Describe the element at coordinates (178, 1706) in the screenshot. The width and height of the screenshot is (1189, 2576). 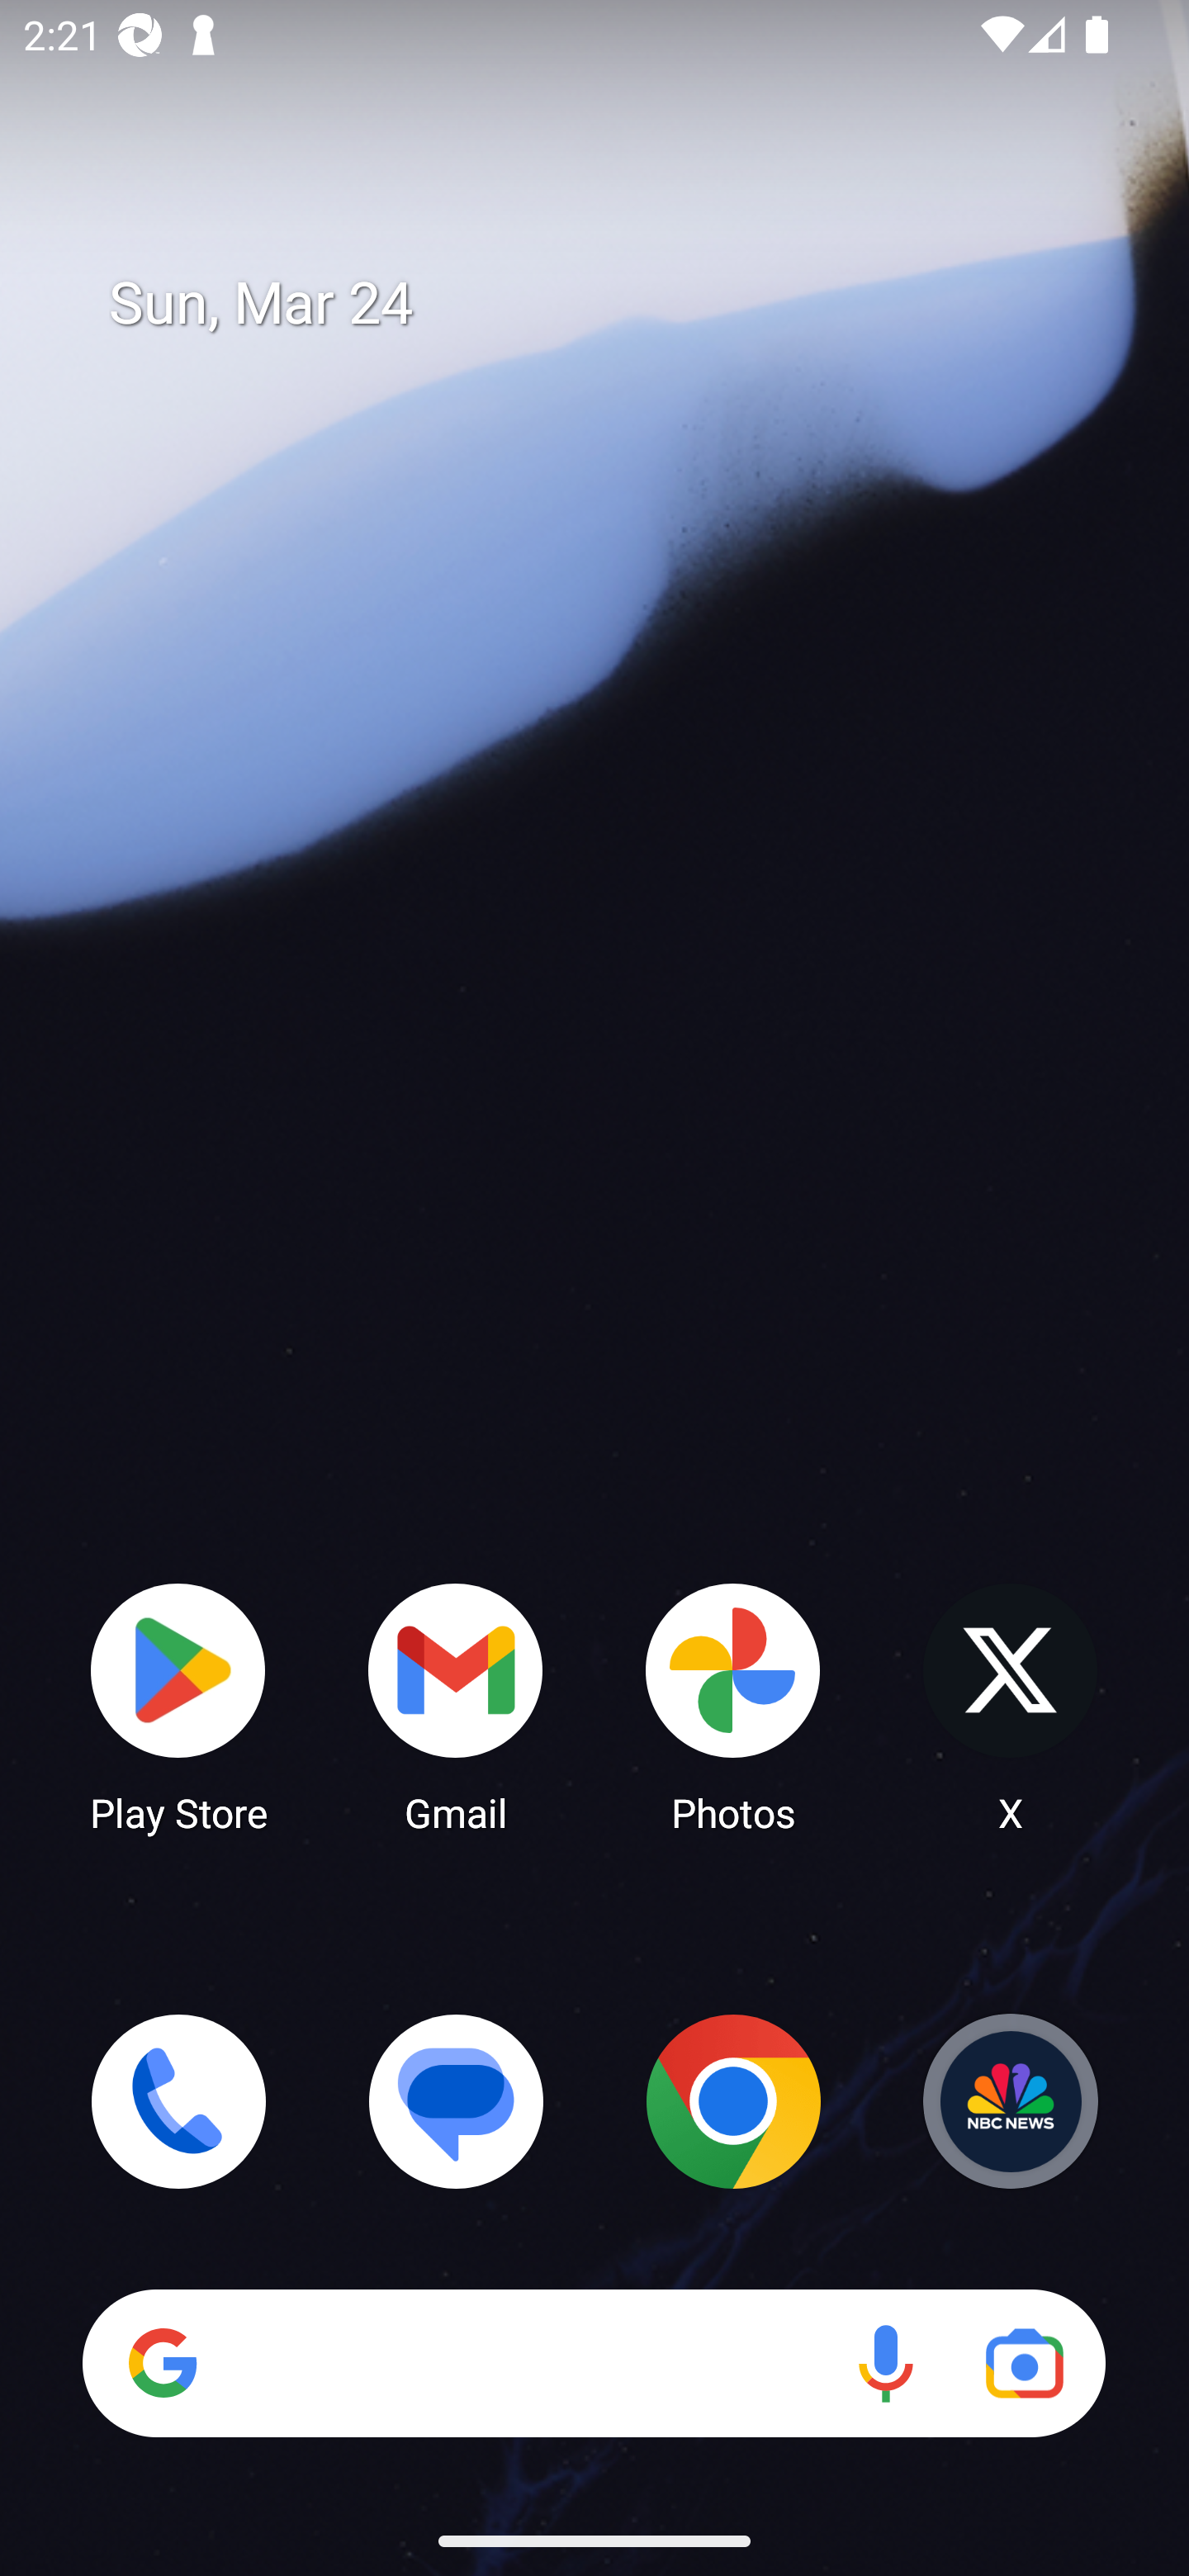
I see `Play Store` at that location.